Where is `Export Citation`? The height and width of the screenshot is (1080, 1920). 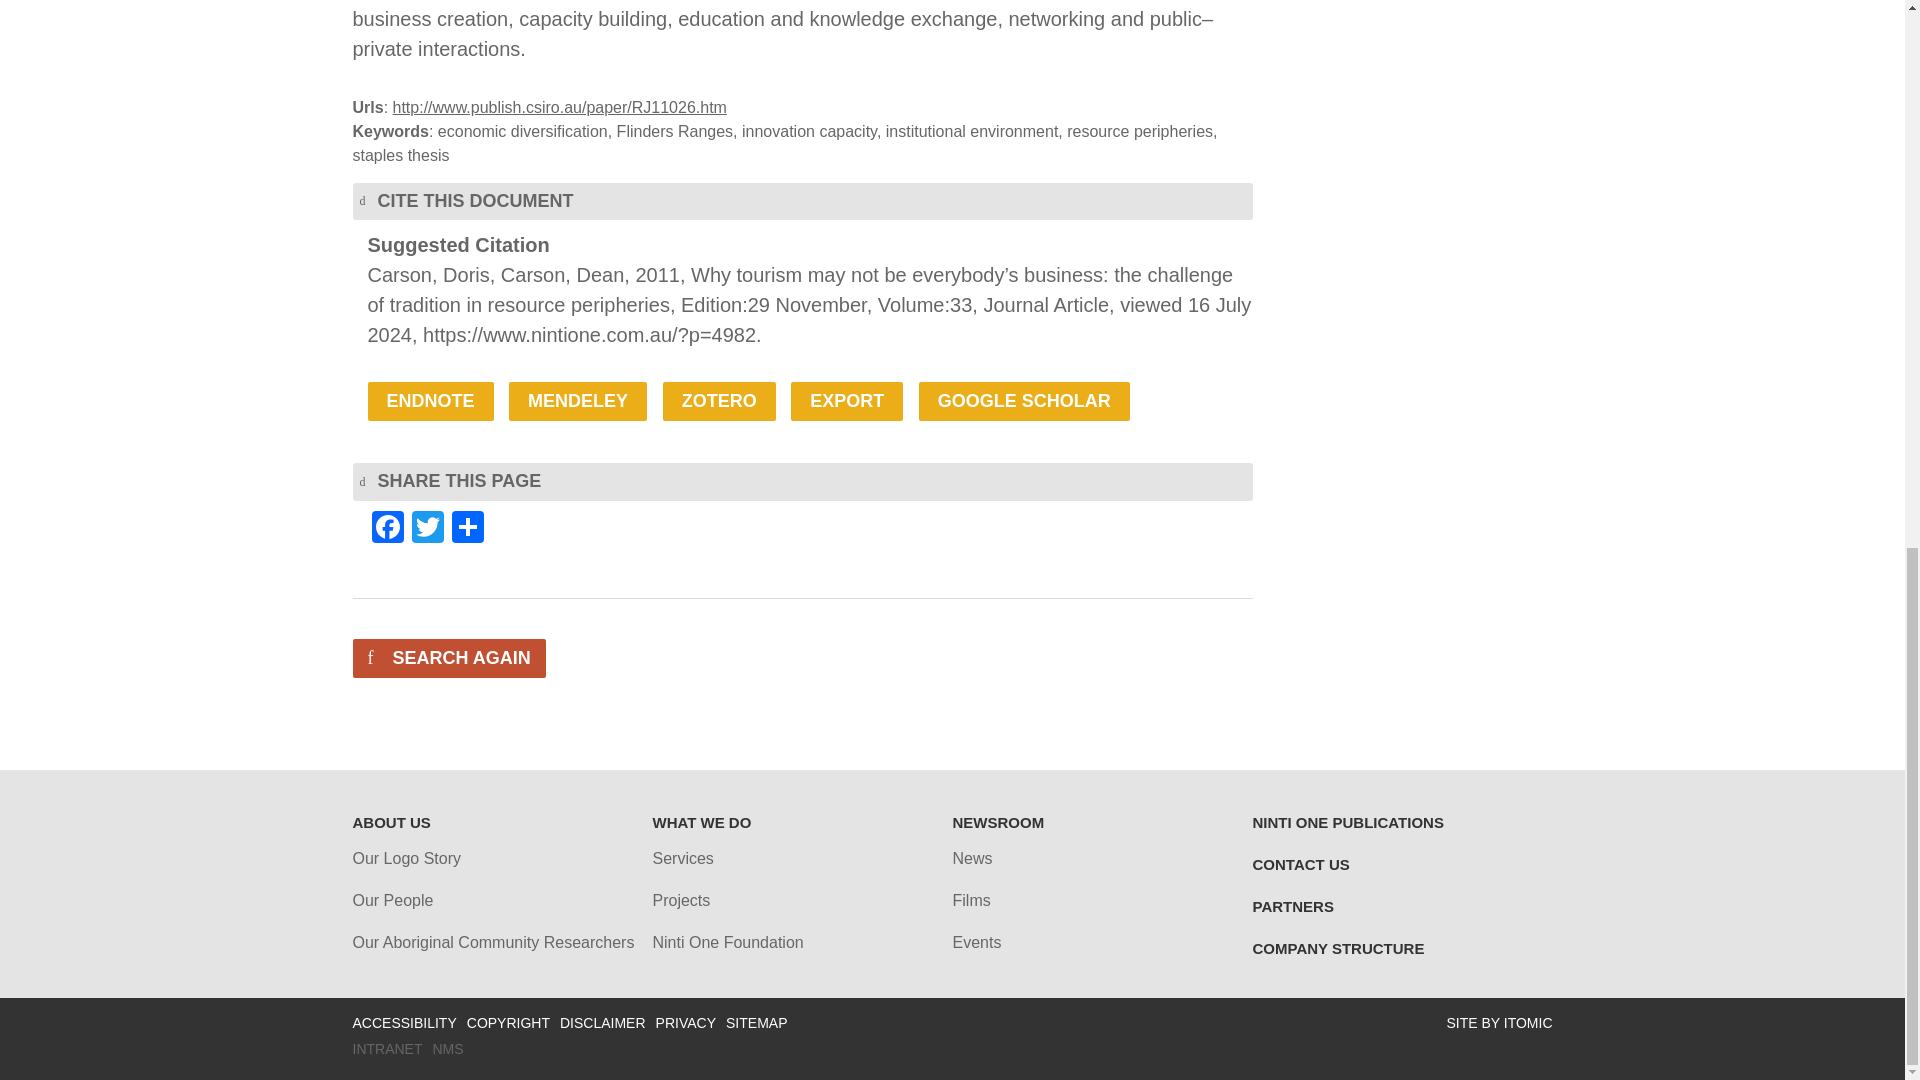 Export Citation is located at coordinates (846, 402).